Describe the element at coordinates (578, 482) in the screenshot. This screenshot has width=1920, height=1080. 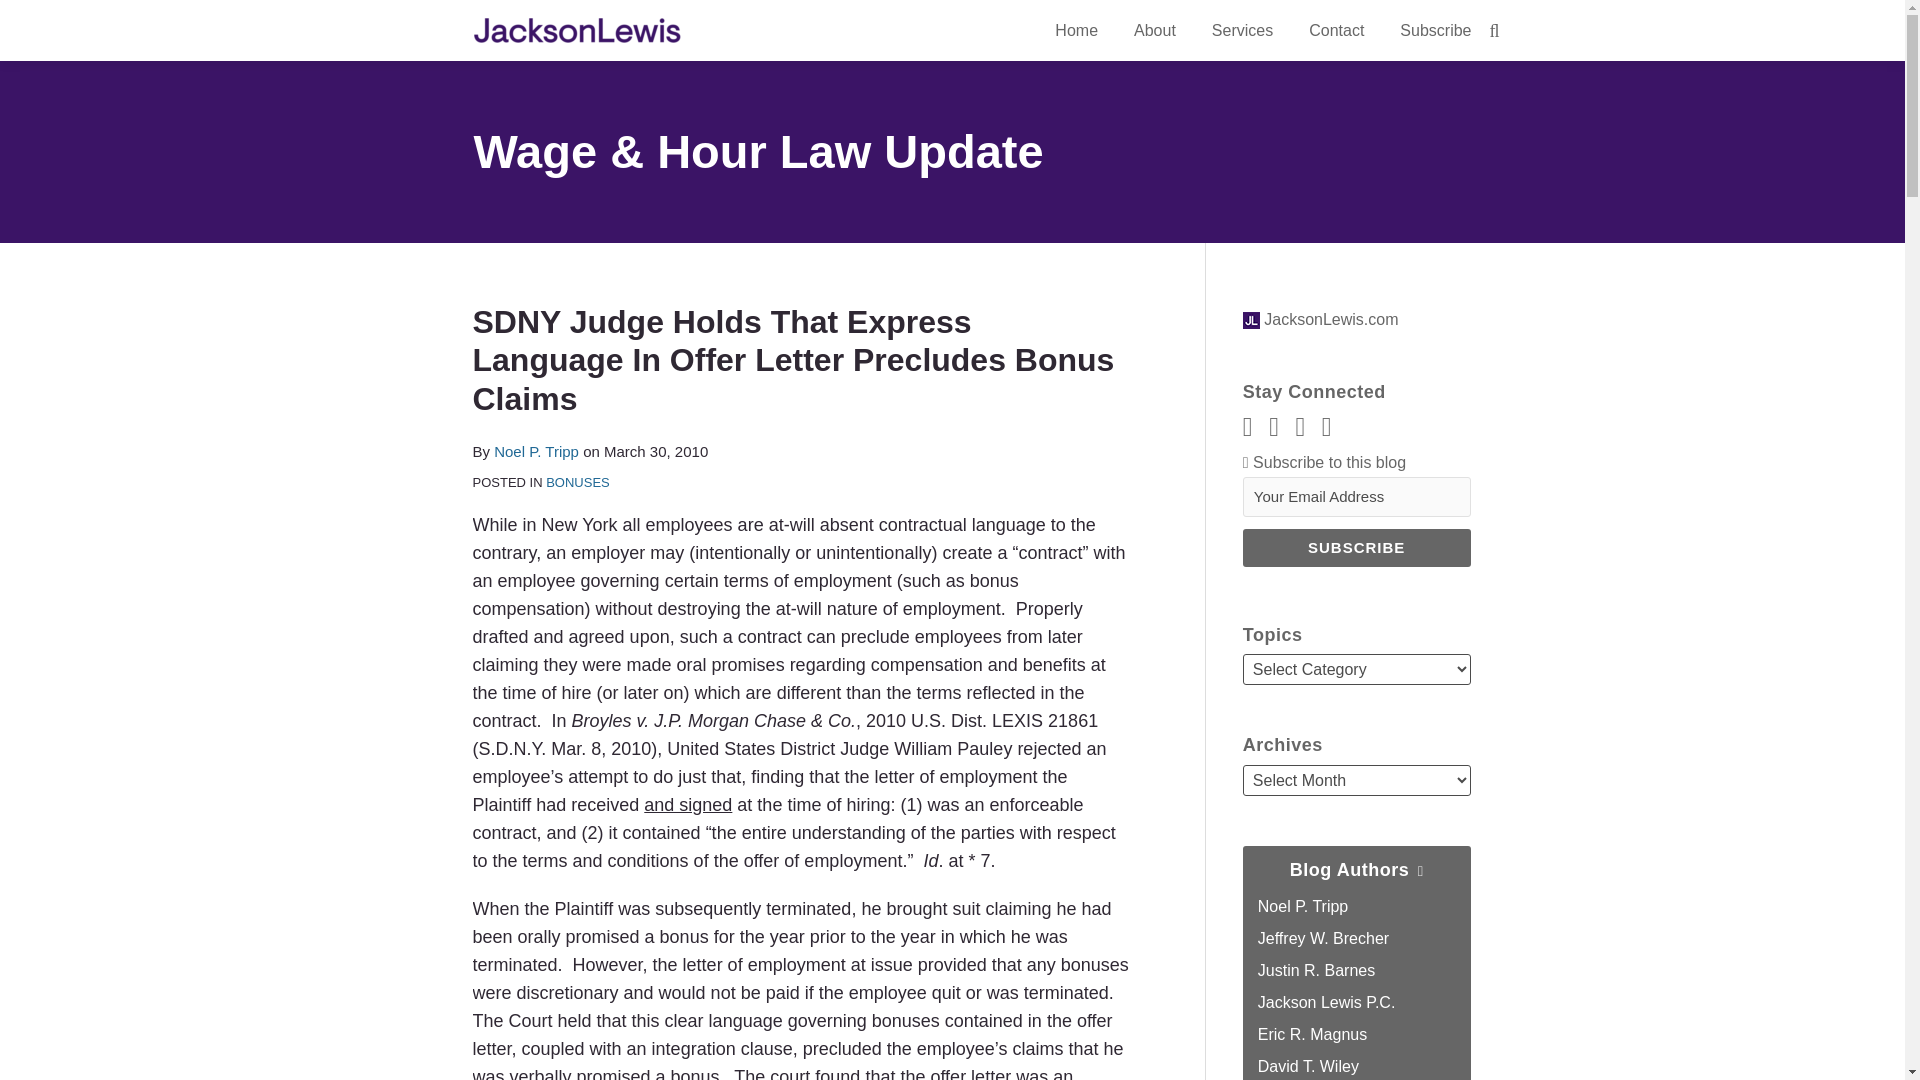
I see `BONUSES` at that location.